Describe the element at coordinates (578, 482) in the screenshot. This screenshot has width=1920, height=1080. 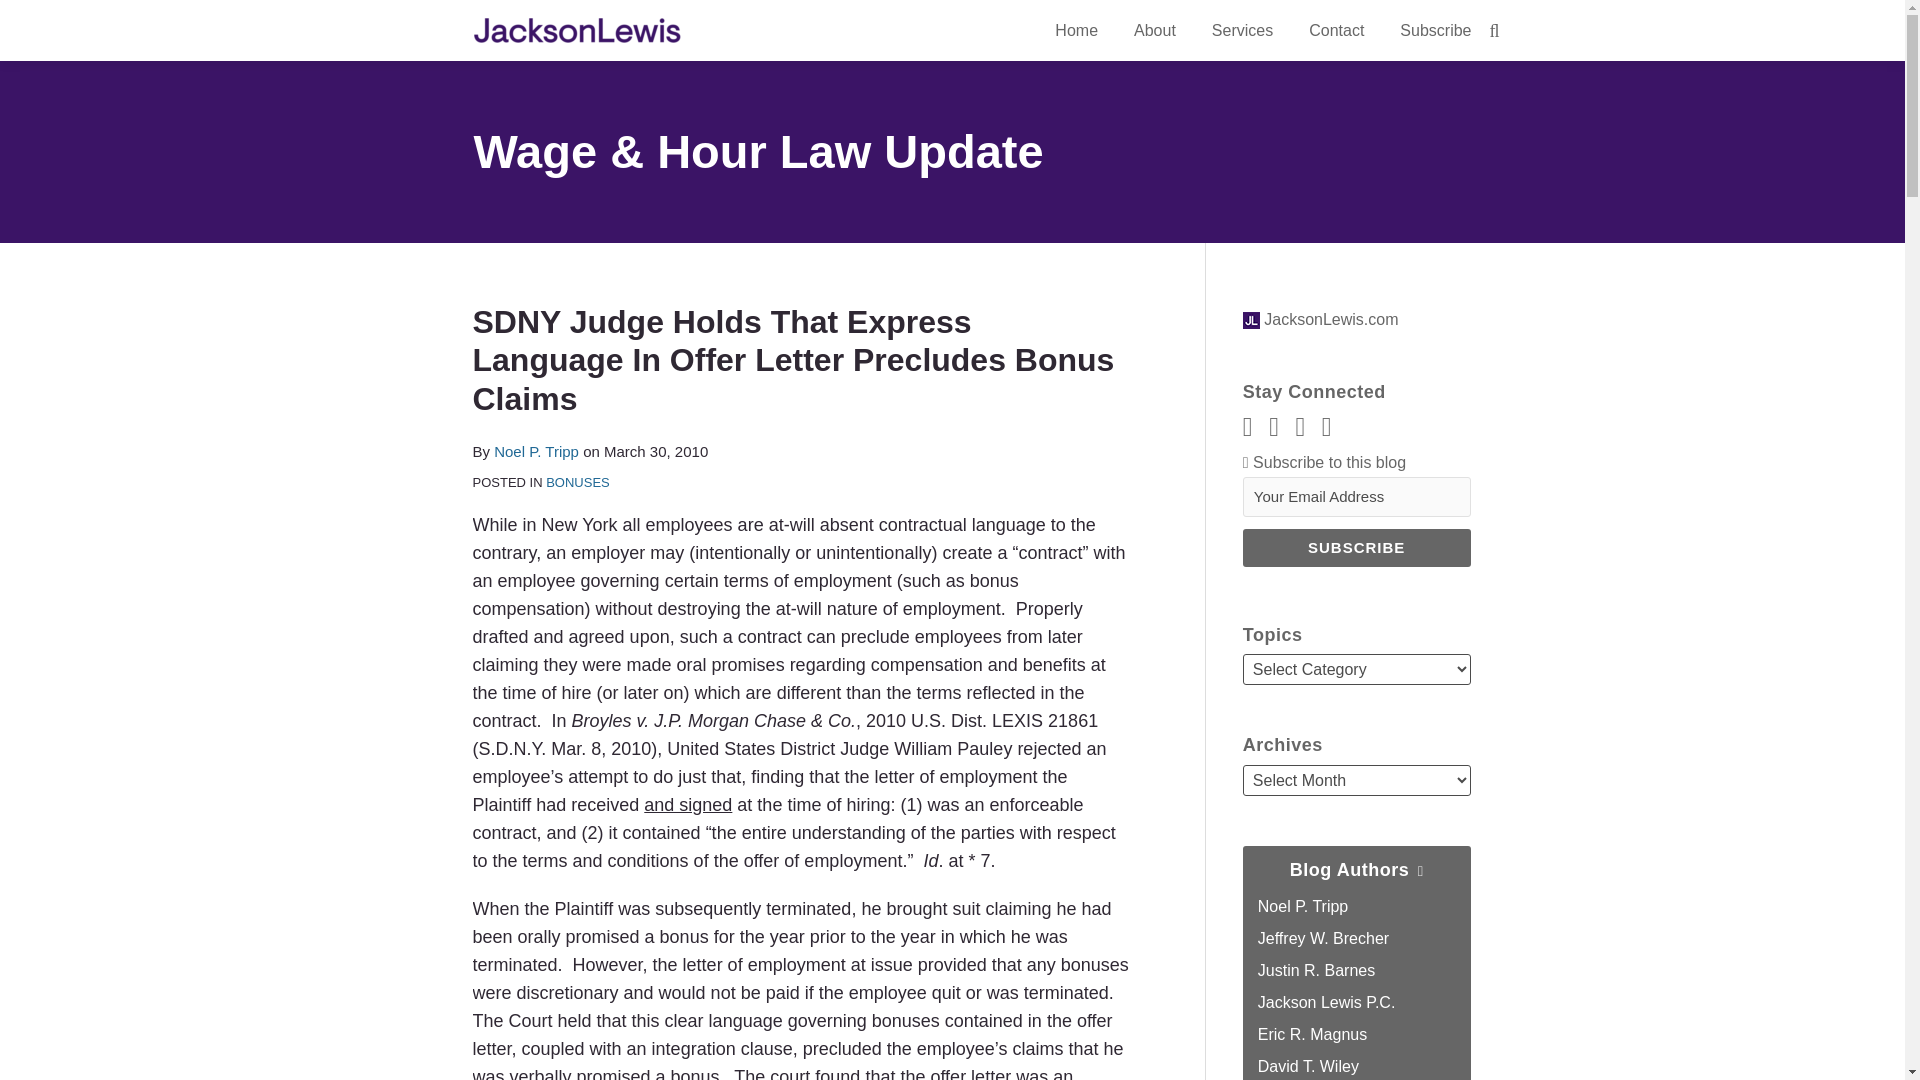
I see `BONUSES` at that location.